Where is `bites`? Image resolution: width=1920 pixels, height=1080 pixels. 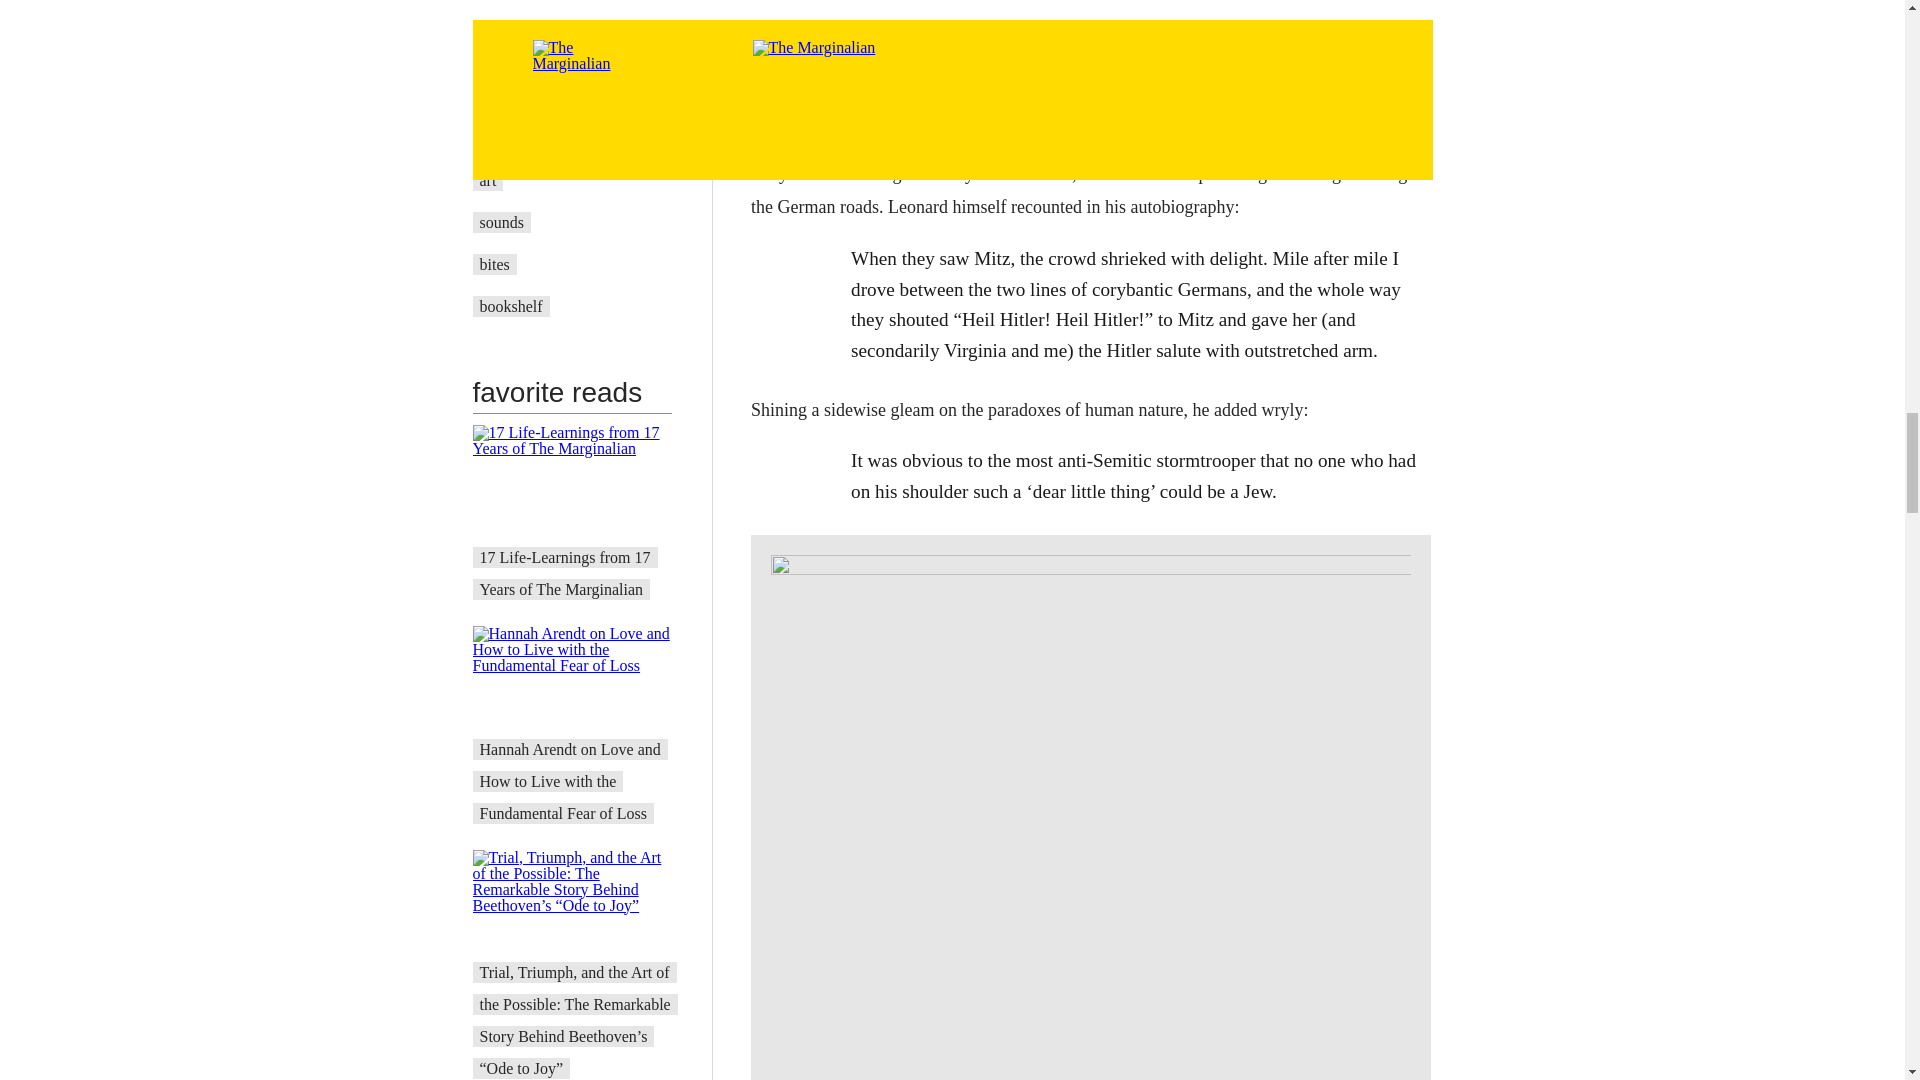 bites is located at coordinates (495, 264).